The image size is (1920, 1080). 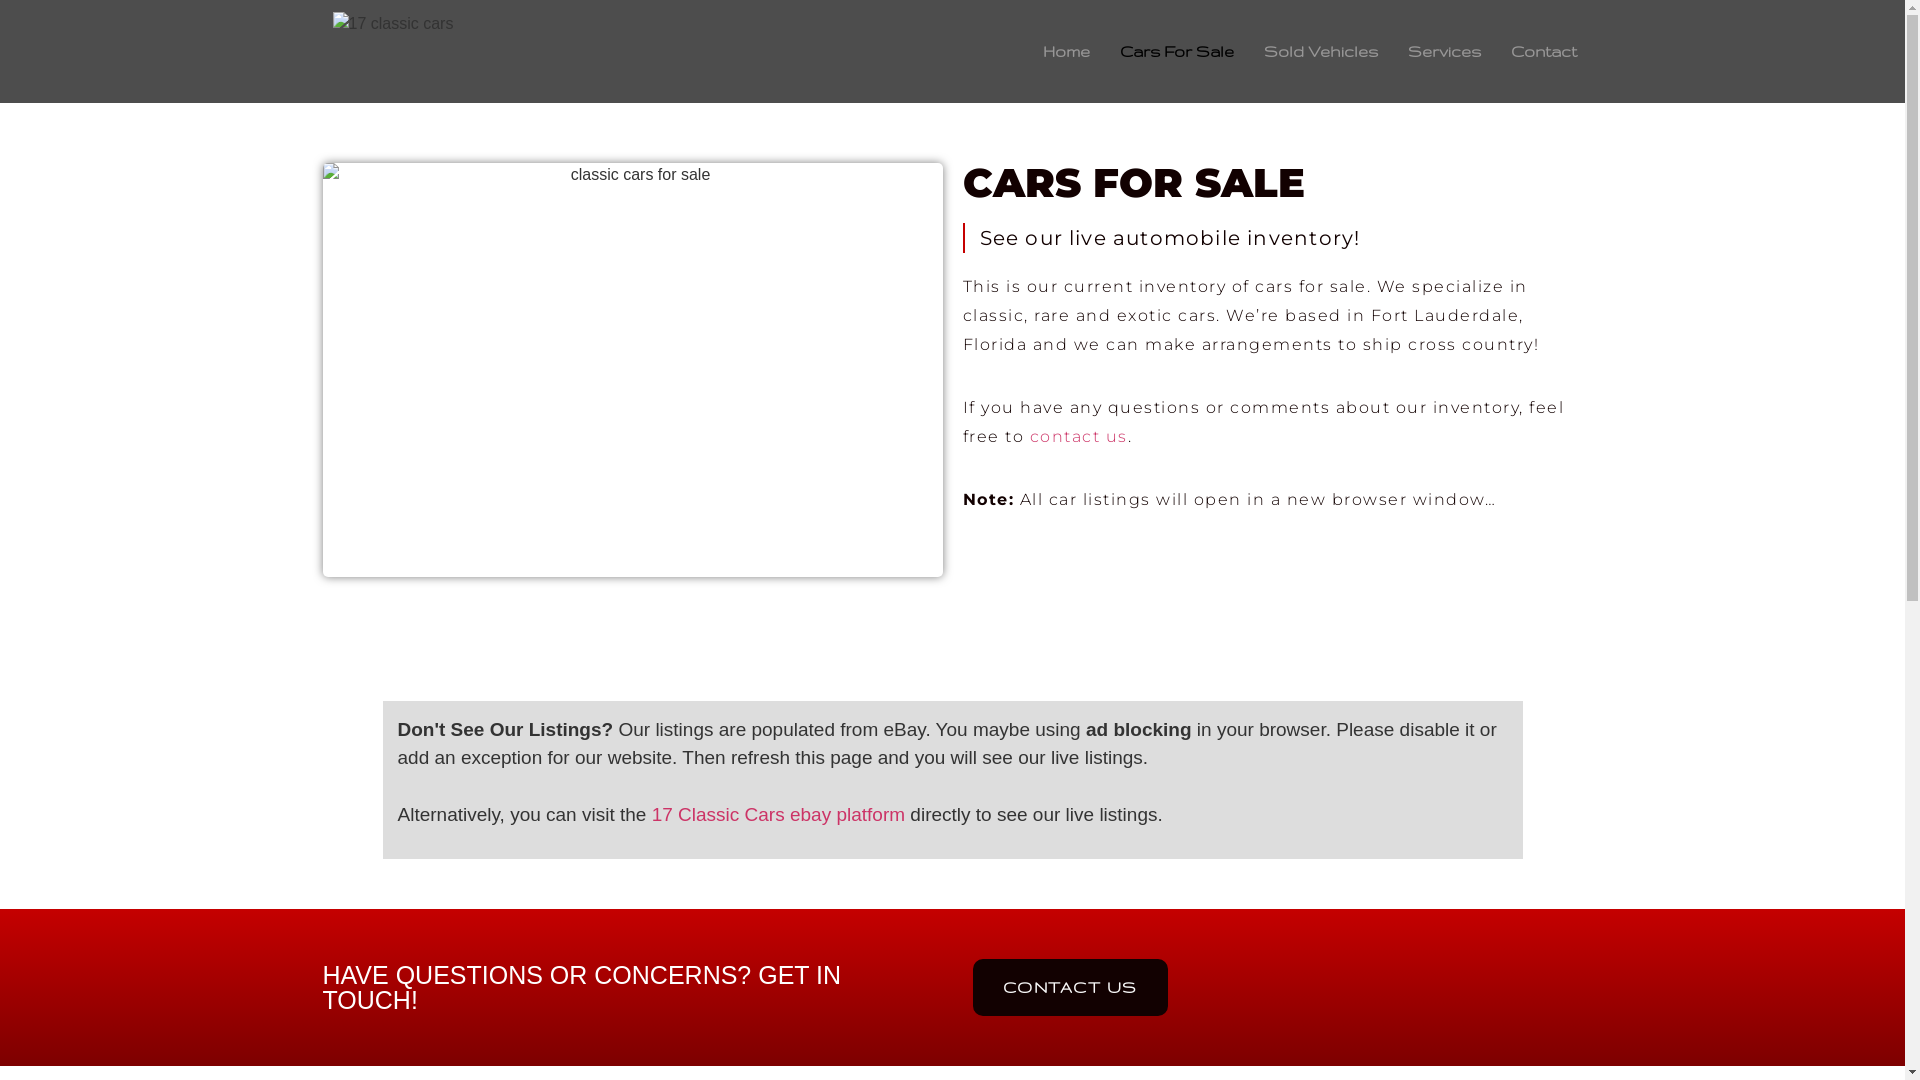 What do you see at coordinates (1070, 988) in the screenshot?
I see `CONTACT US` at bounding box center [1070, 988].